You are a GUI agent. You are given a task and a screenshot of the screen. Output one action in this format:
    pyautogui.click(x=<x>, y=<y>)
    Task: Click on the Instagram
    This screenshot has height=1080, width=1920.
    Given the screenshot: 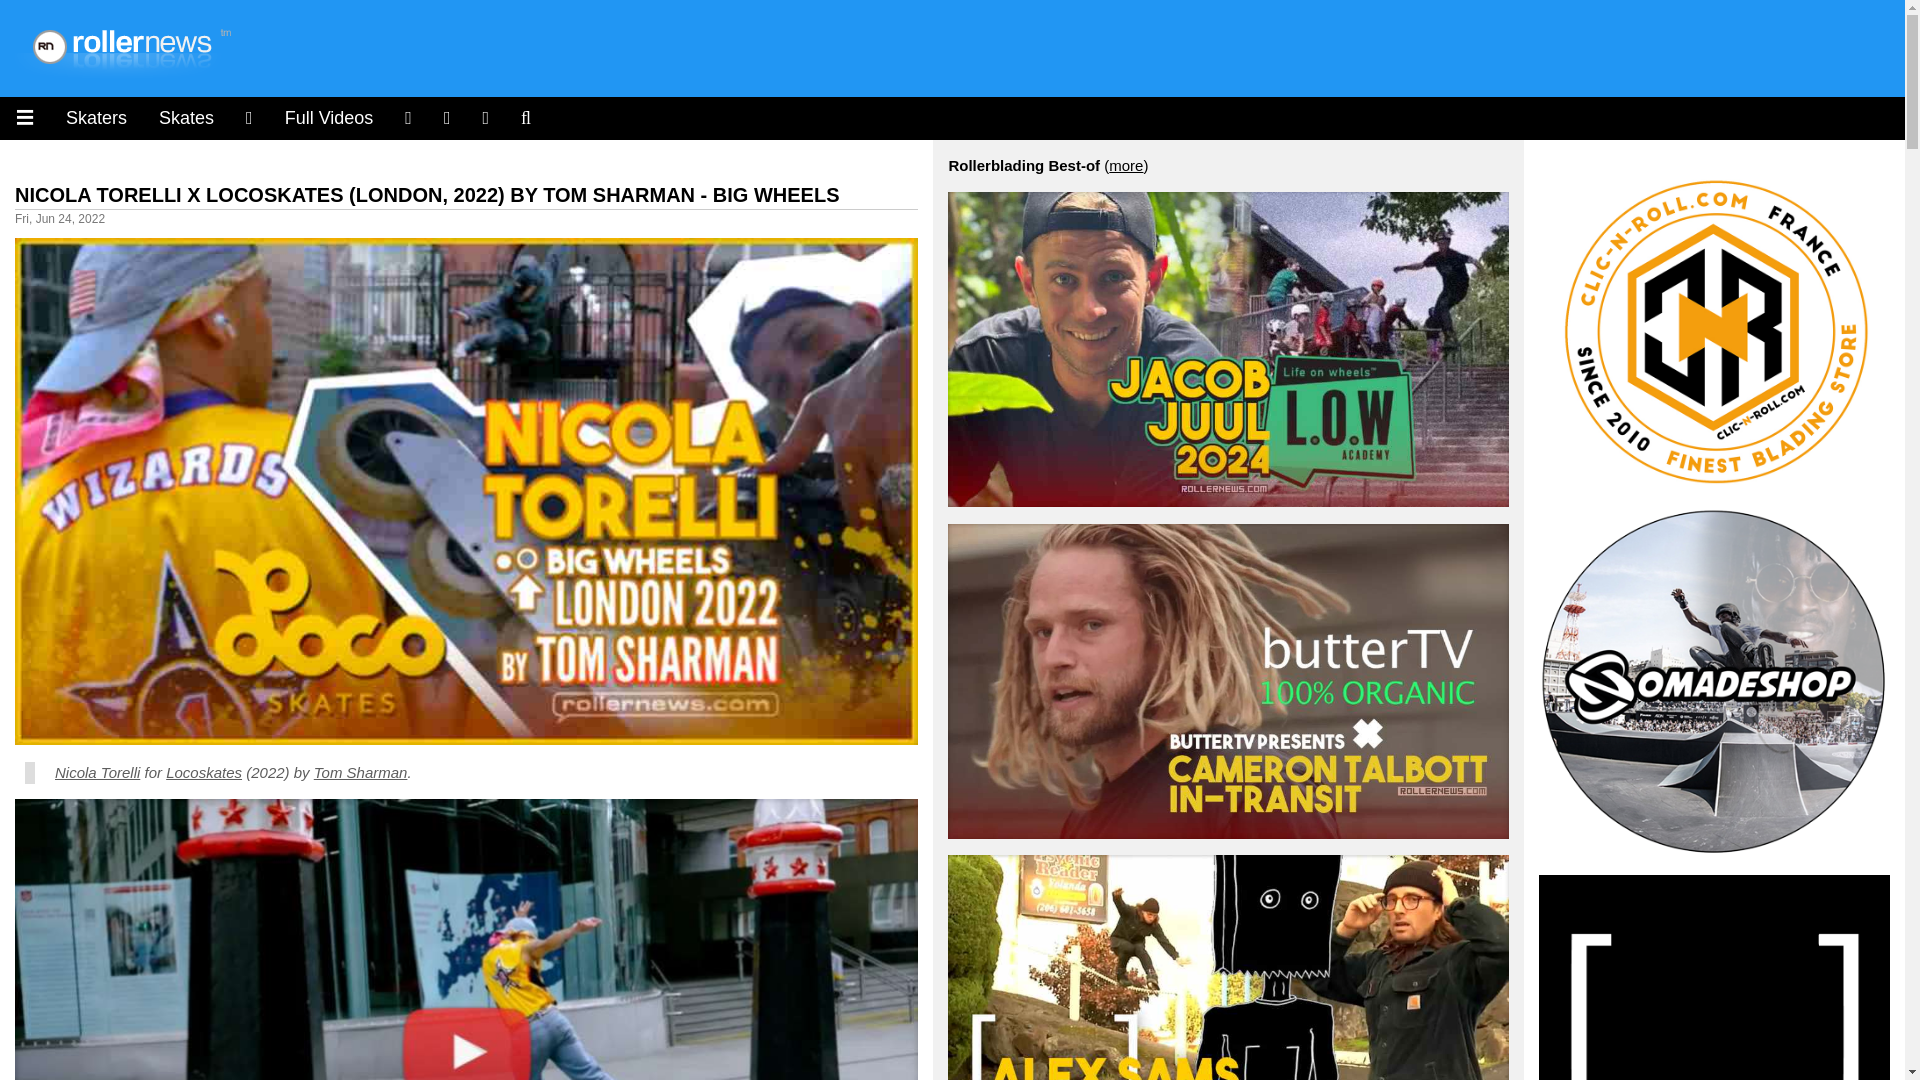 What is the action you would take?
    pyautogui.click(x=408, y=118)
    